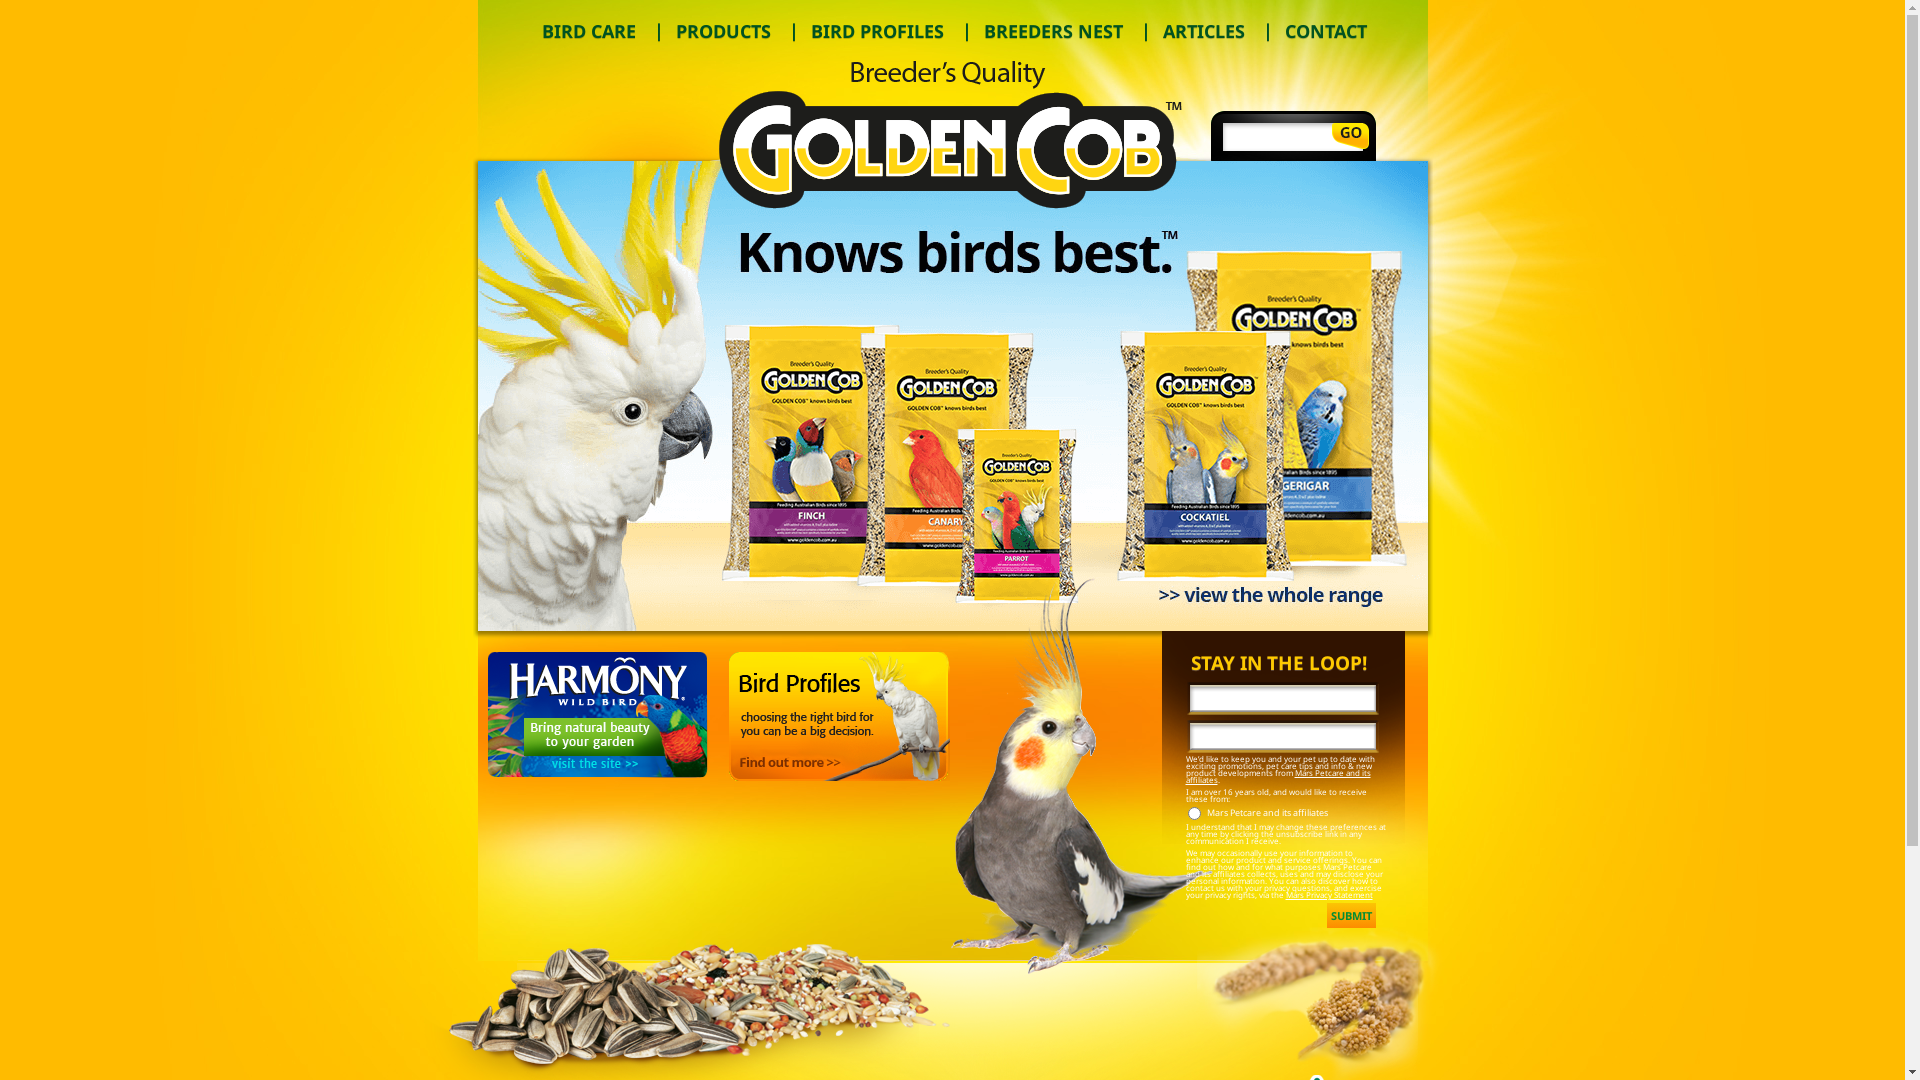 The width and height of the screenshot is (1920, 1080). What do you see at coordinates (1293, 137) in the screenshot?
I see `Search` at bounding box center [1293, 137].